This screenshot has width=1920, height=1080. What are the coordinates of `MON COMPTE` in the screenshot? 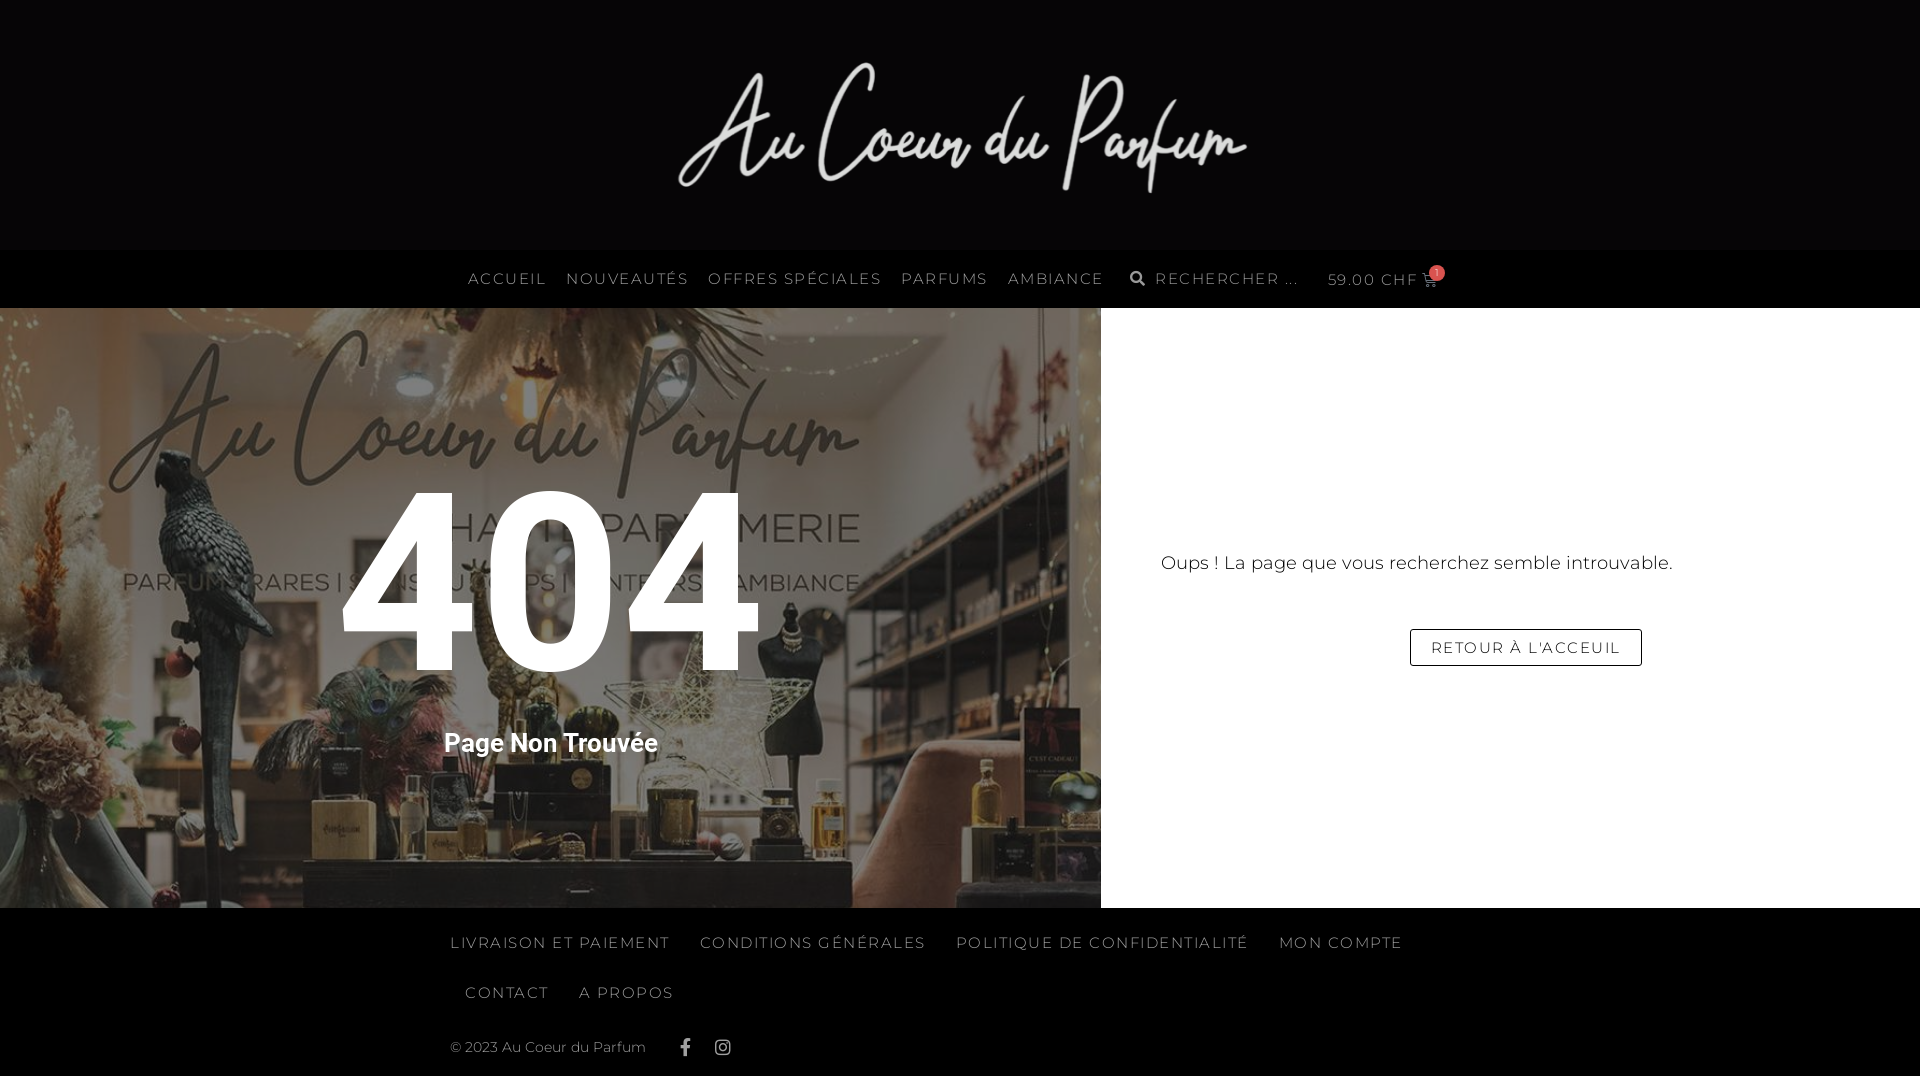 It's located at (1340, 943).